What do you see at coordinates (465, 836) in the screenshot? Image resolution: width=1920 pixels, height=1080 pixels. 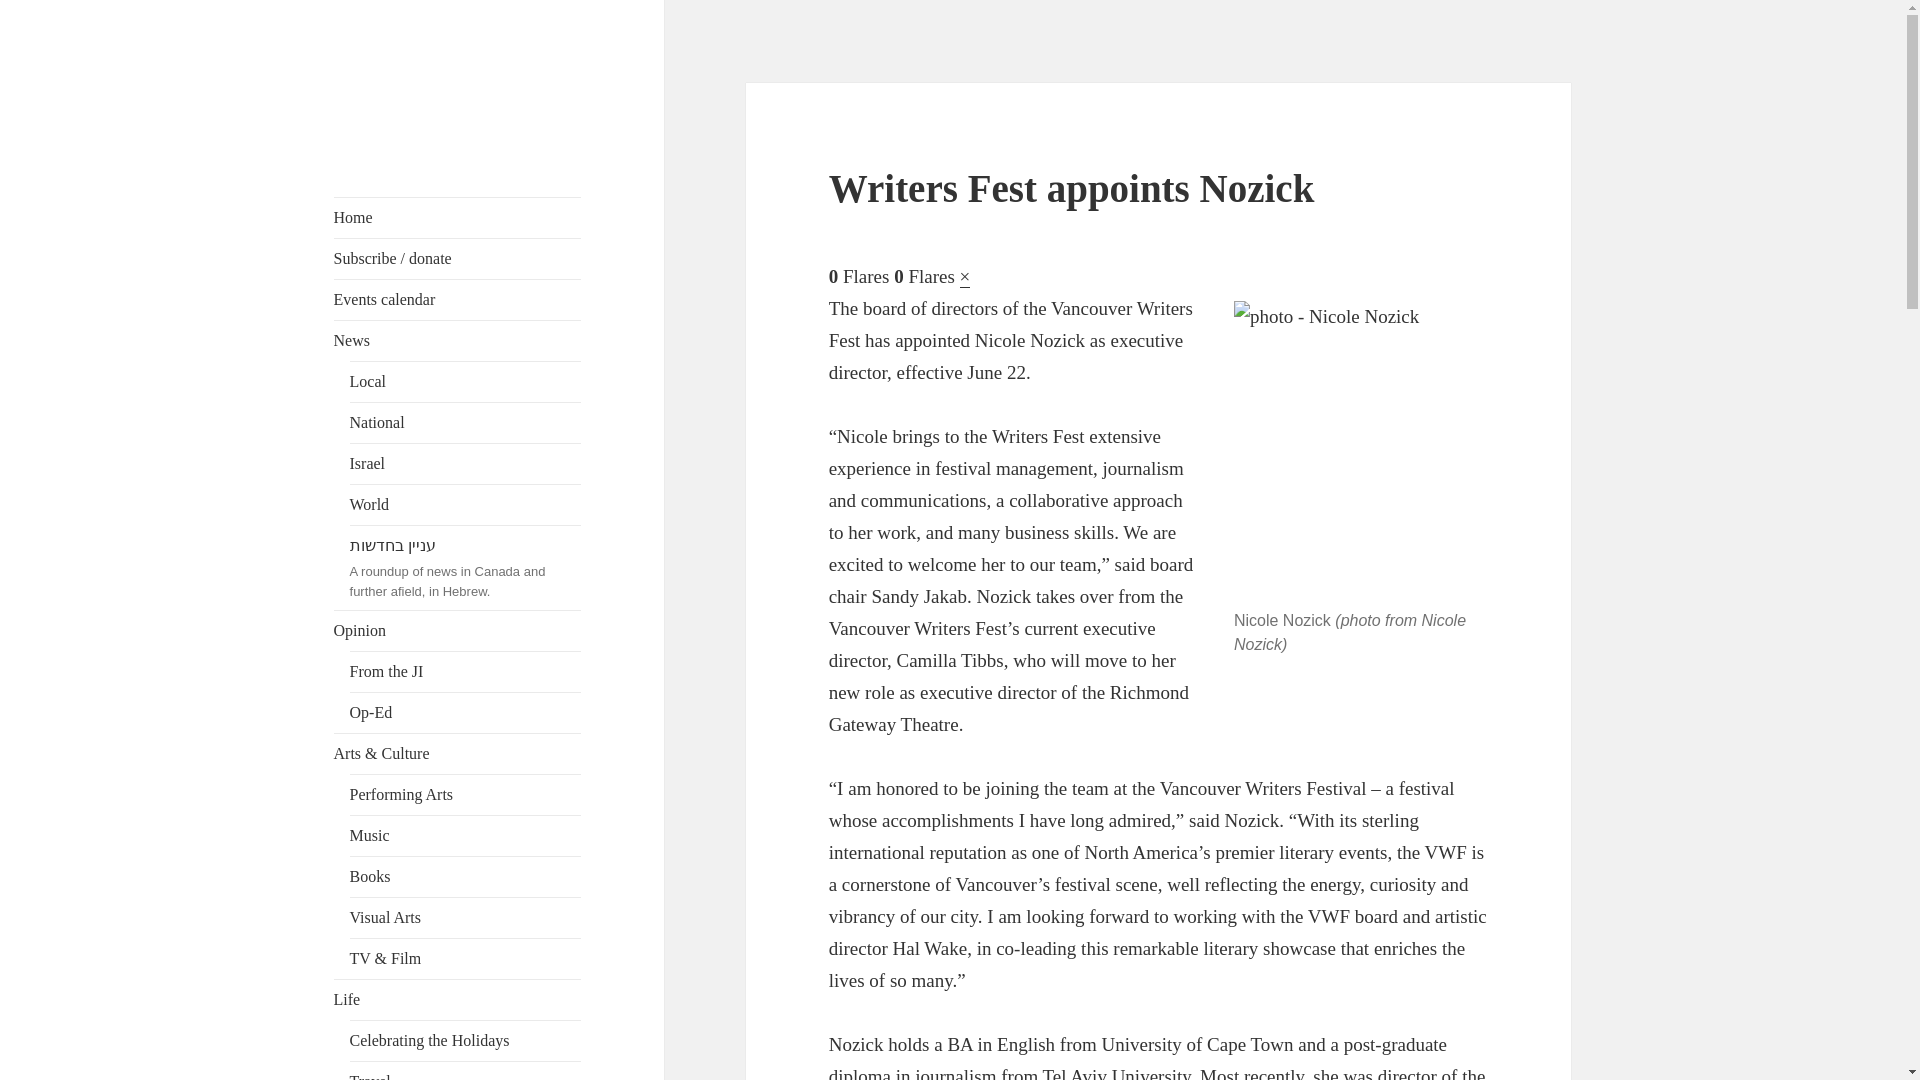 I see `Music` at bounding box center [465, 836].